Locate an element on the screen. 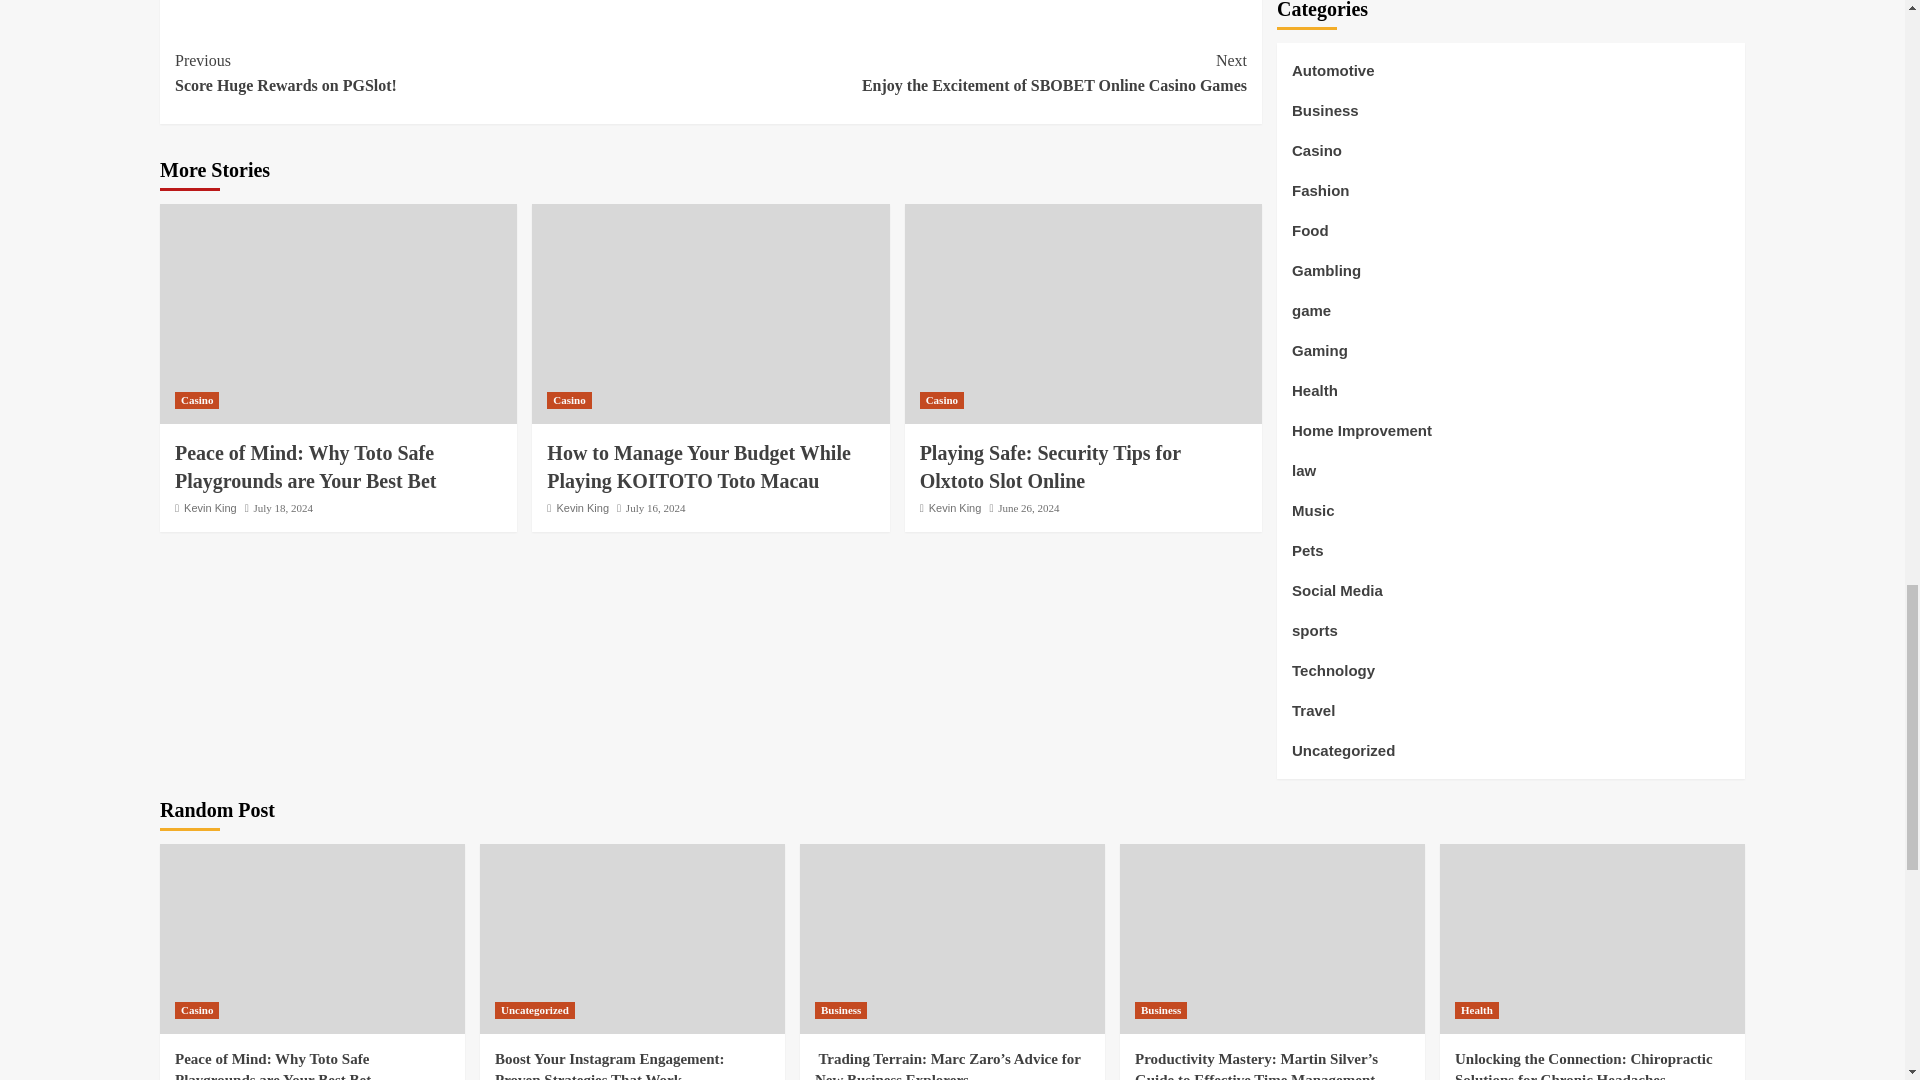 This screenshot has width=1920, height=1080. Kevin King is located at coordinates (582, 508).